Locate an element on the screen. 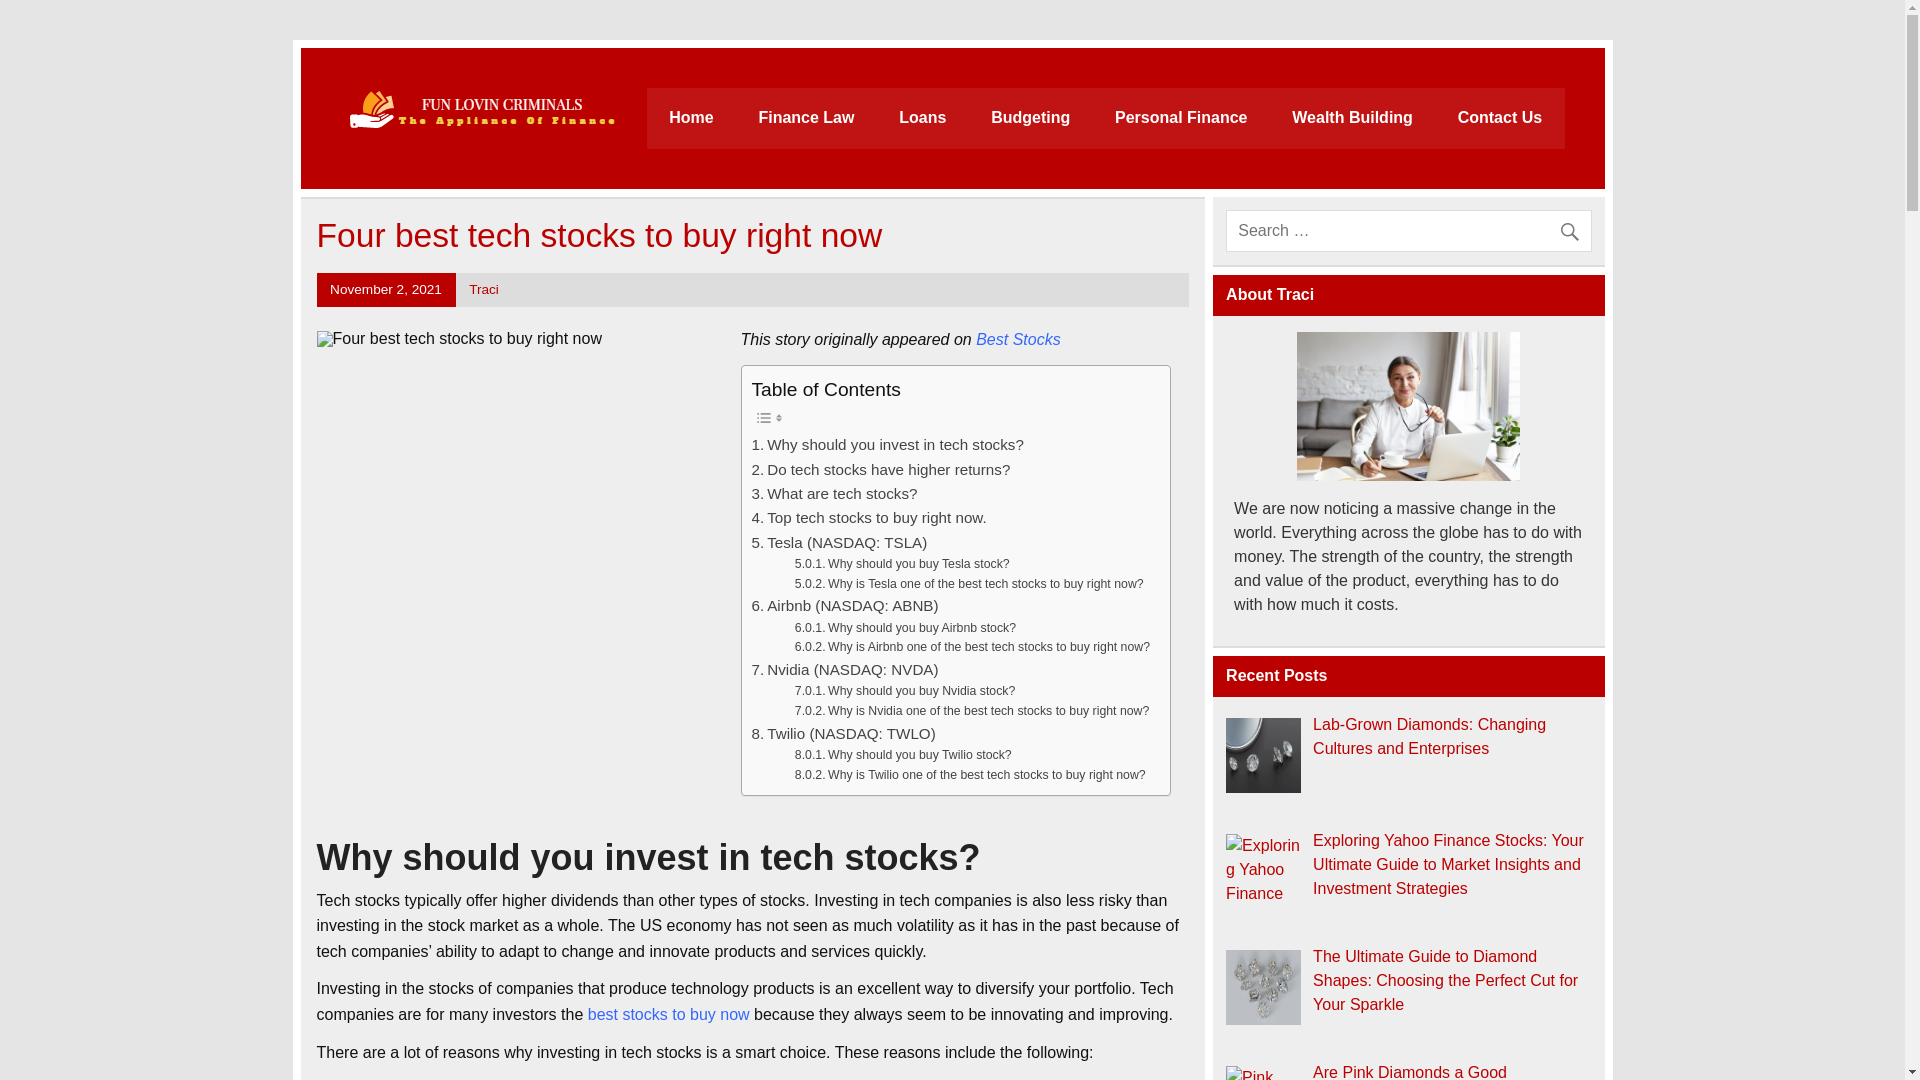 The image size is (1920, 1080). Do tech stocks have higher returns? is located at coordinates (882, 469).